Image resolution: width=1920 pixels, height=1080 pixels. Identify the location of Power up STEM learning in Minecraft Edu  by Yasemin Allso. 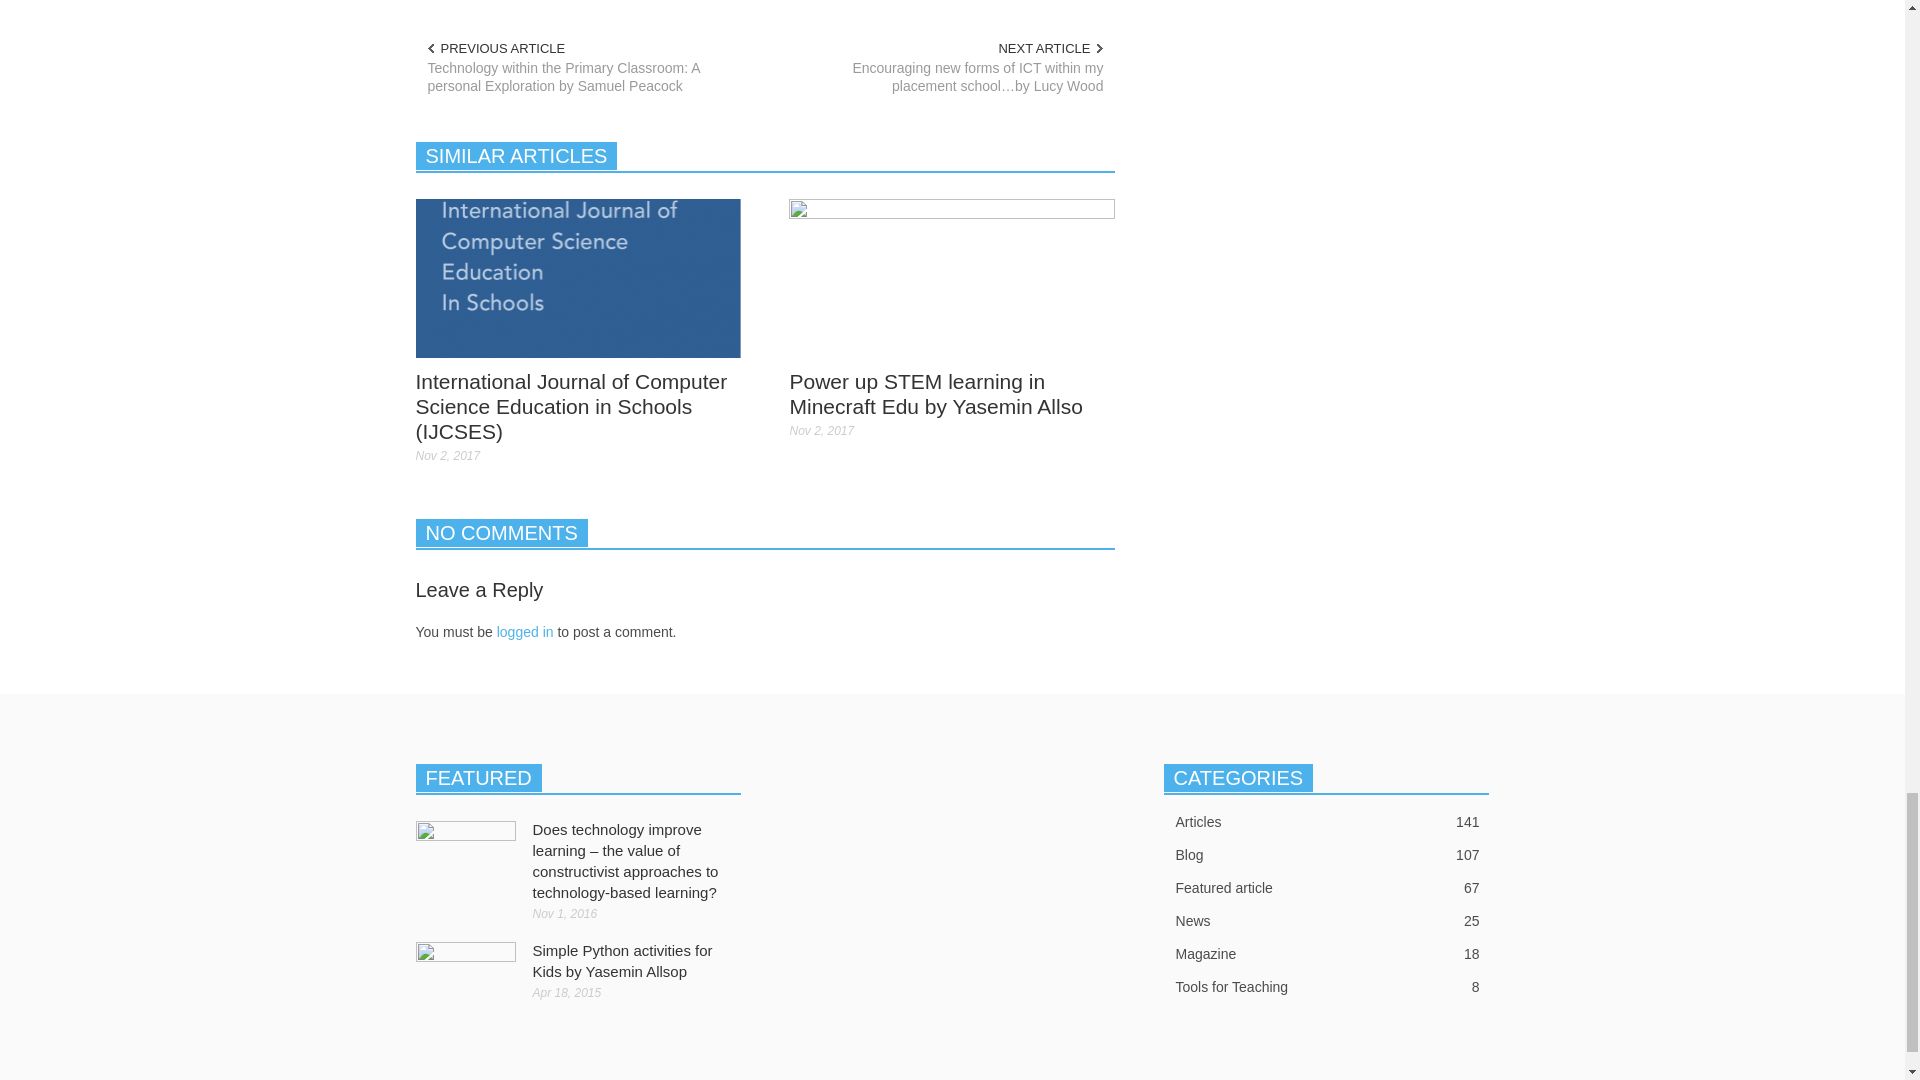
(936, 394).